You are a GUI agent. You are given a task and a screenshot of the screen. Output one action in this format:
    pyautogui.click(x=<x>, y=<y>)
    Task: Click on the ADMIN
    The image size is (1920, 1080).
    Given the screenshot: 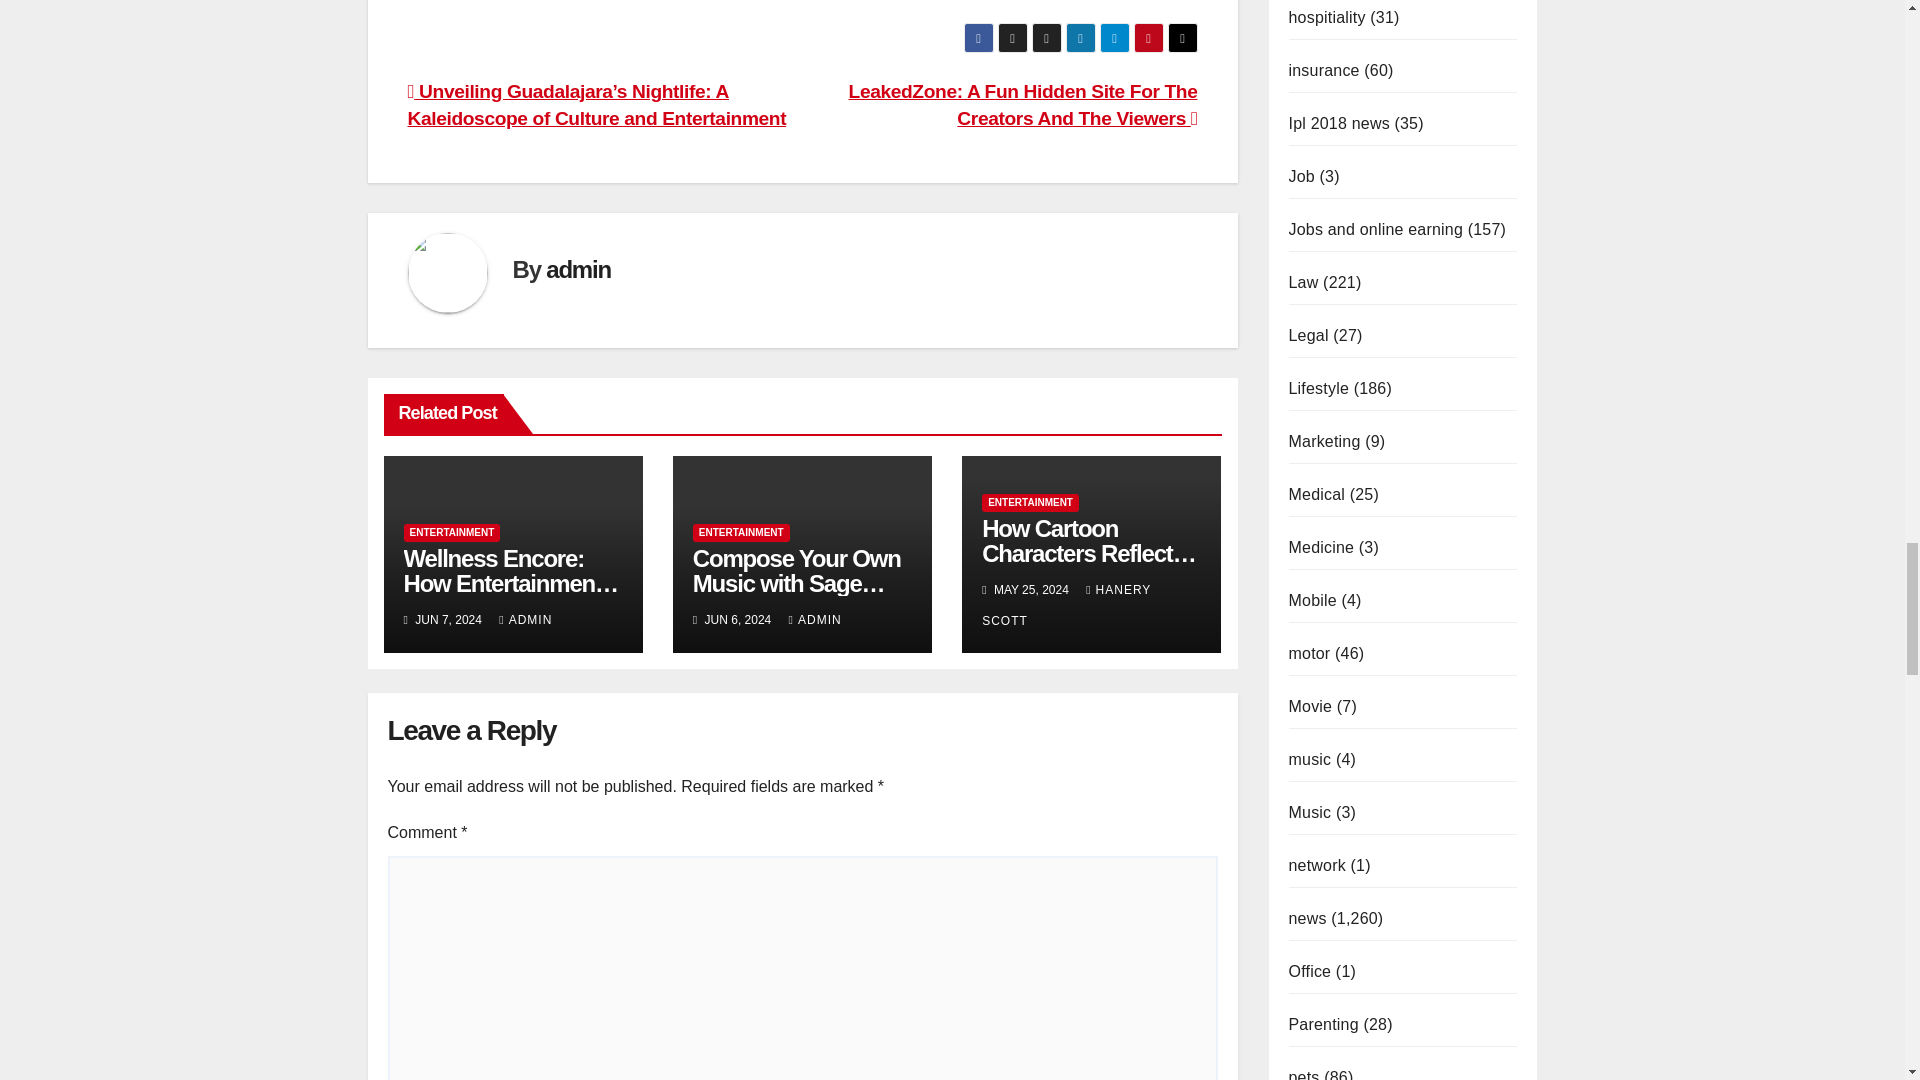 What is the action you would take?
    pyautogui.click(x=526, y=620)
    